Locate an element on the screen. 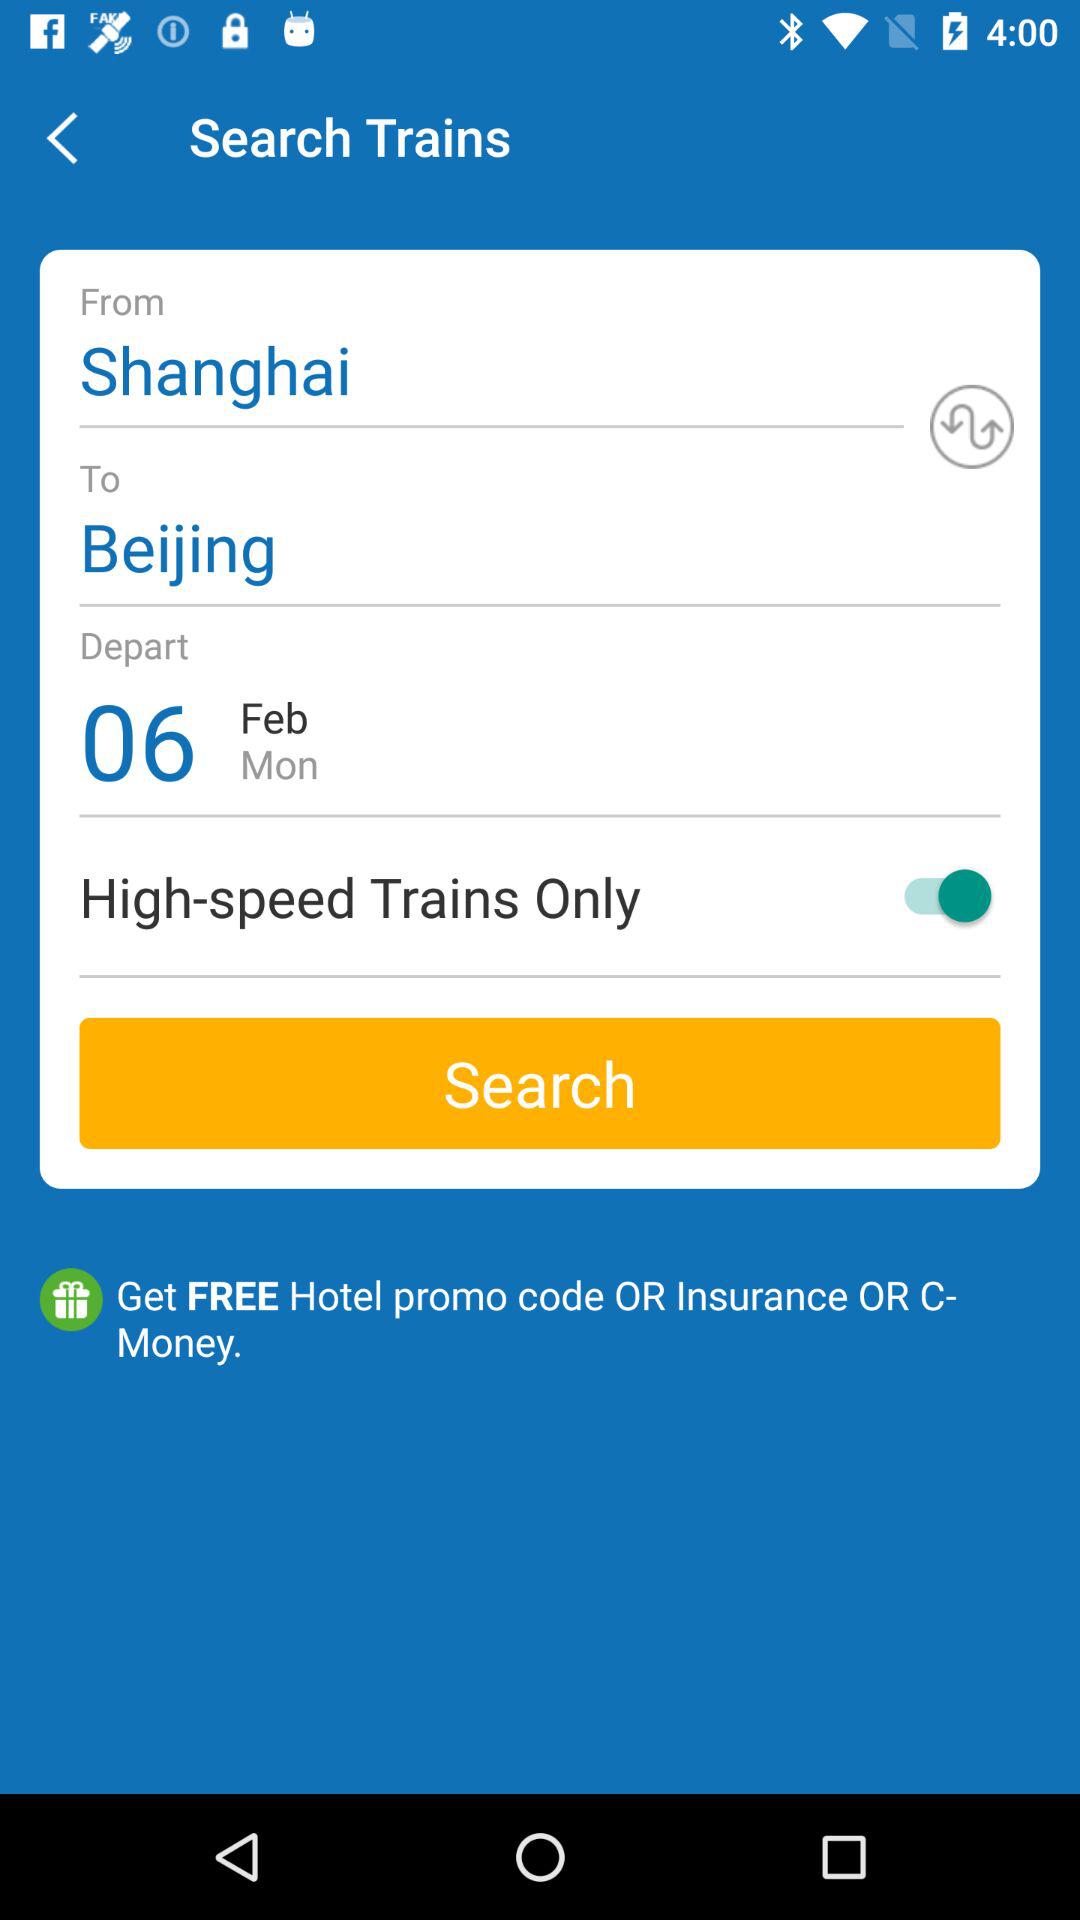 The width and height of the screenshot is (1080, 1920). turn on the icon at the top right corner is located at coordinates (972, 426).